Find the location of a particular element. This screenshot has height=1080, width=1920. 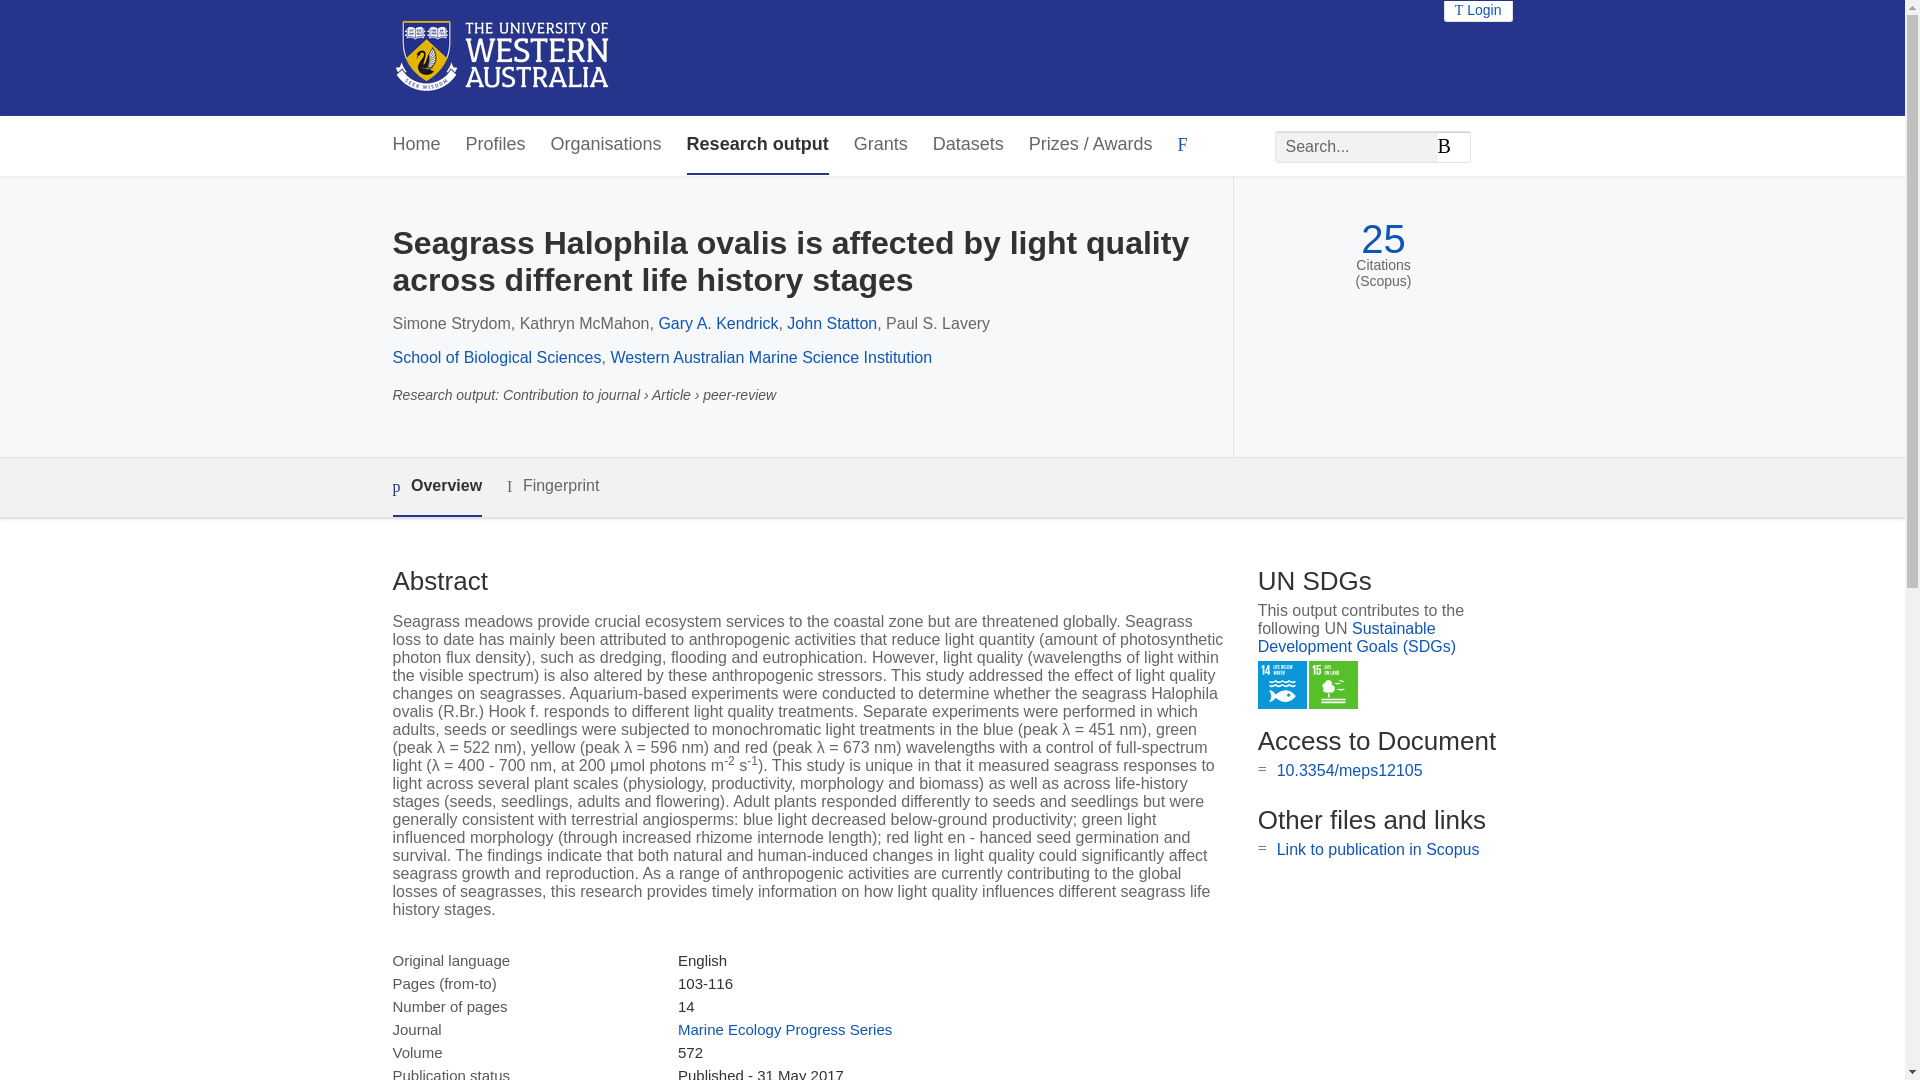

SDG 14 - Life Below Water is located at coordinates (1282, 684).